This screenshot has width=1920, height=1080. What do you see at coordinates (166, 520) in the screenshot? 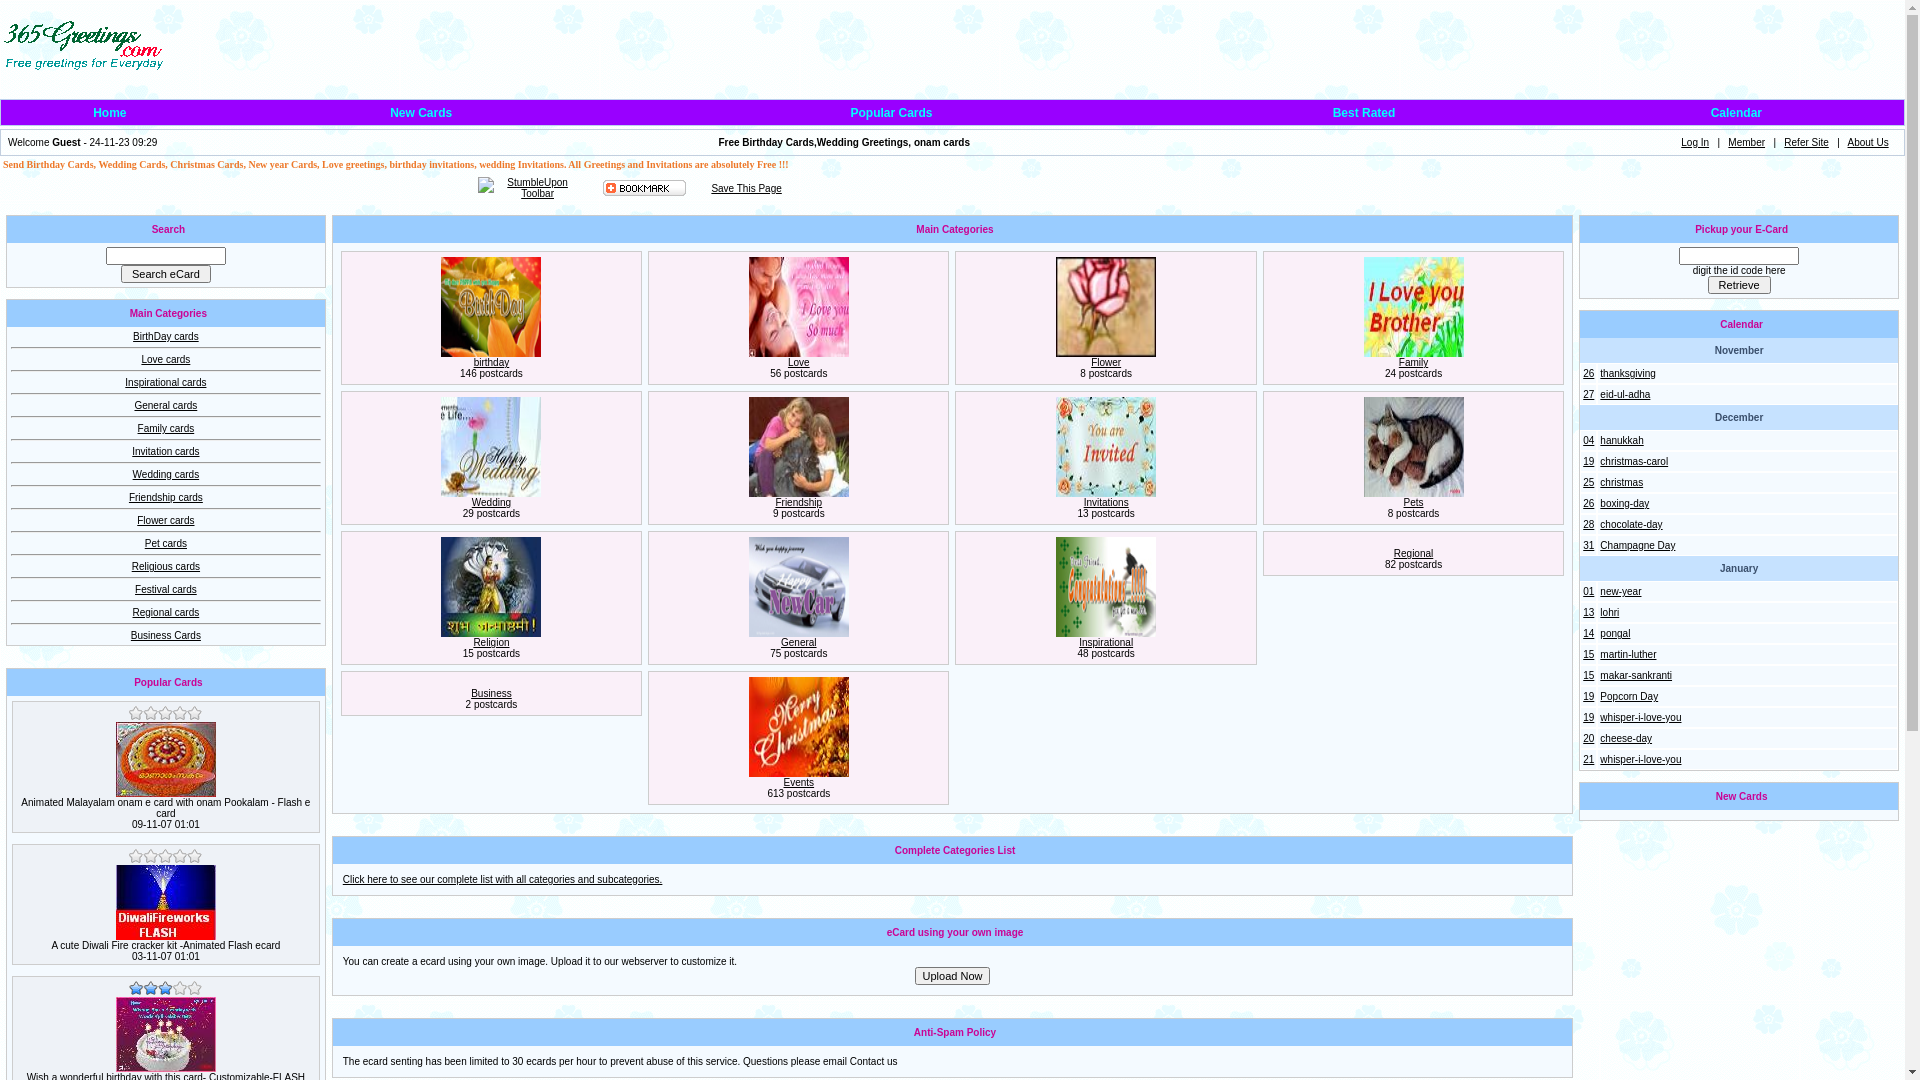
I see `Flower cards` at bounding box center [166, 520].